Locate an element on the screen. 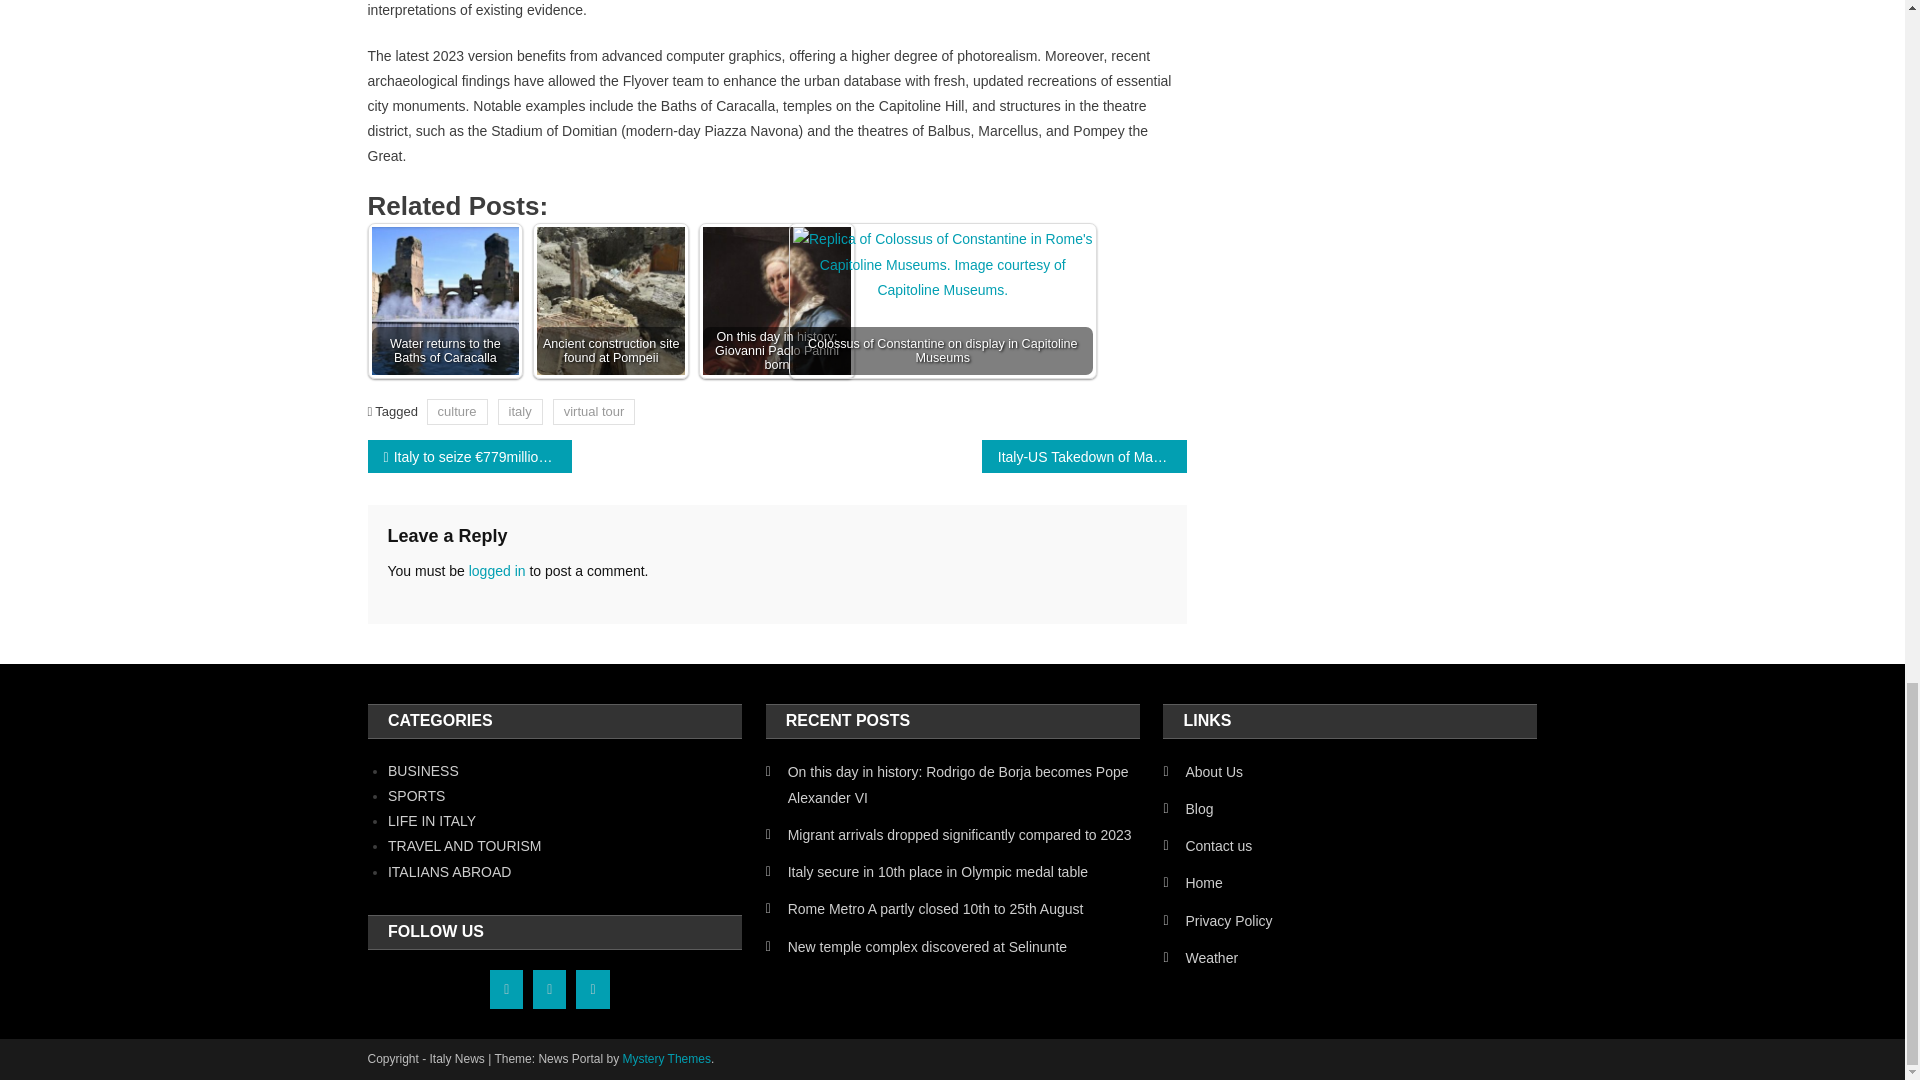 This screenshot has height=1080, width=1920. Ancient construction site found at Pompeii is located at coordinates (611, 300).